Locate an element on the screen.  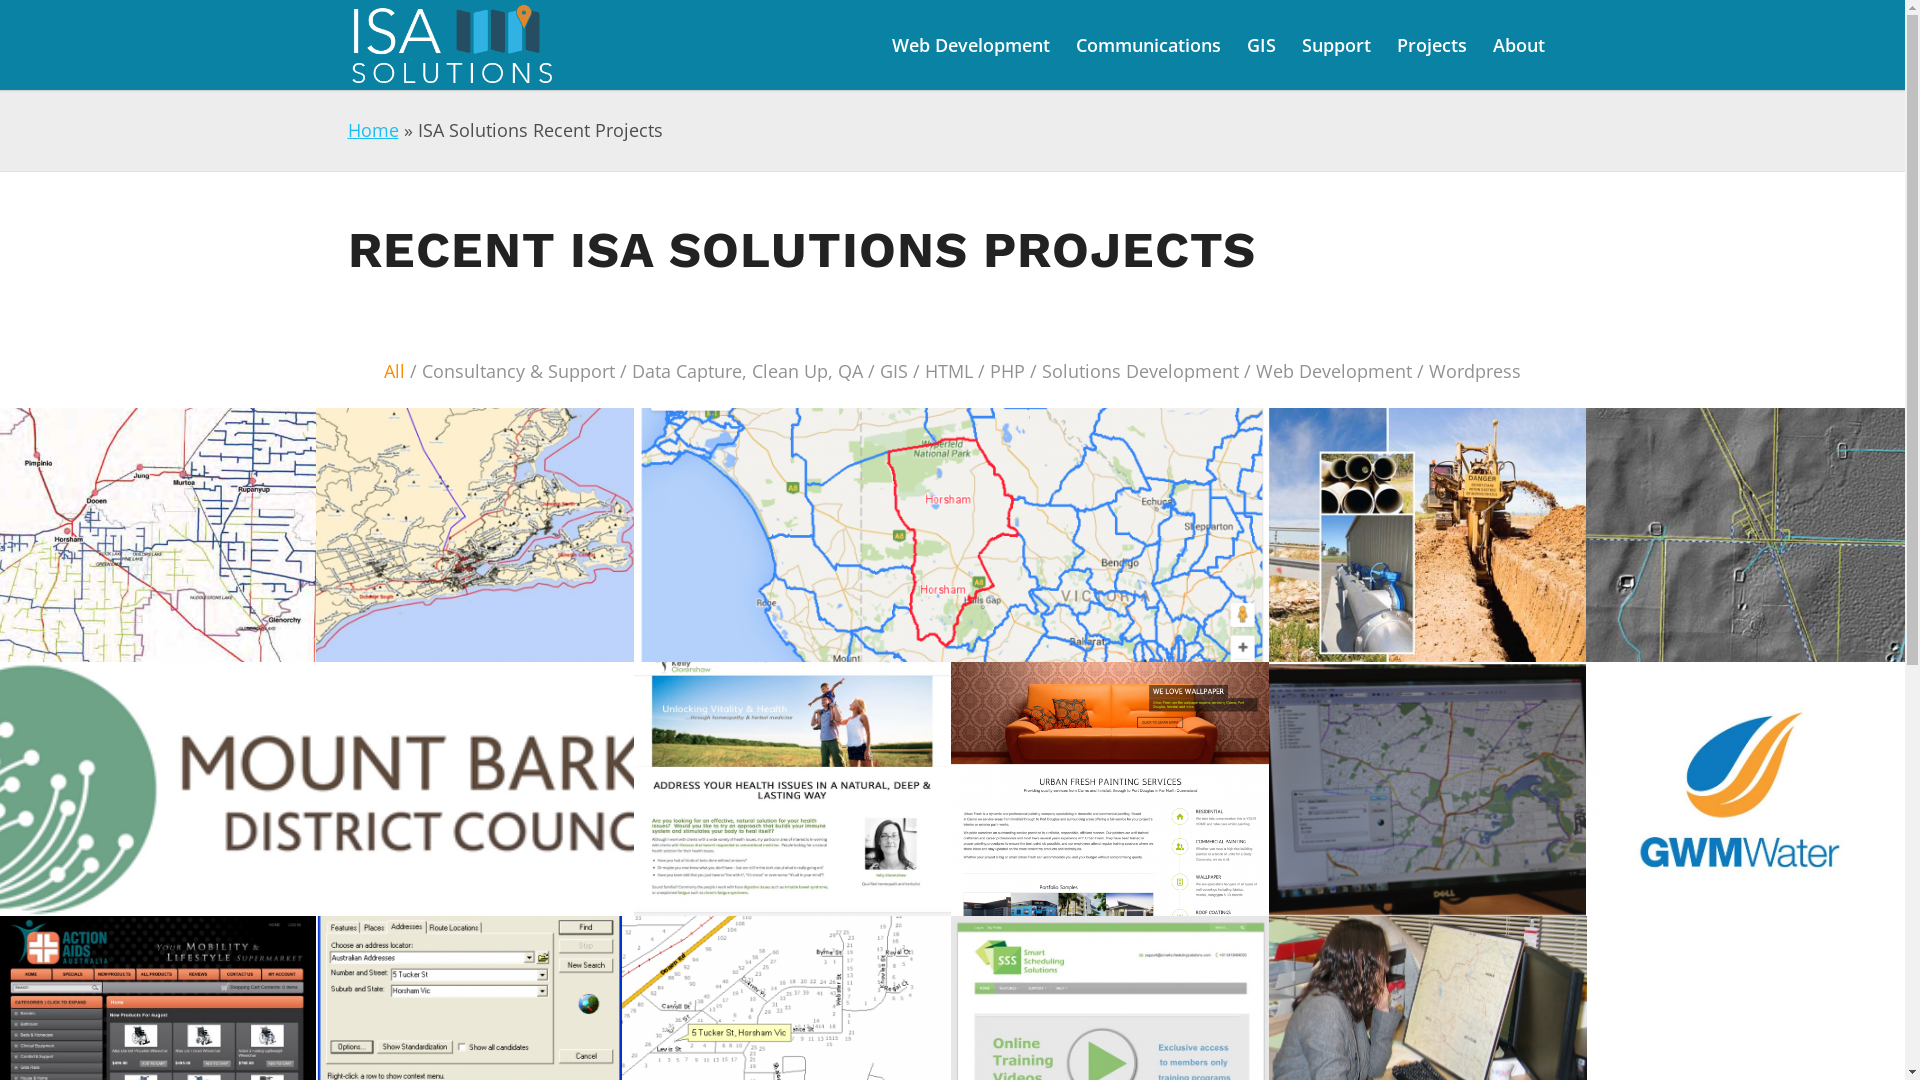
WMPP LIDAR is located at coordinates (1746, 535).